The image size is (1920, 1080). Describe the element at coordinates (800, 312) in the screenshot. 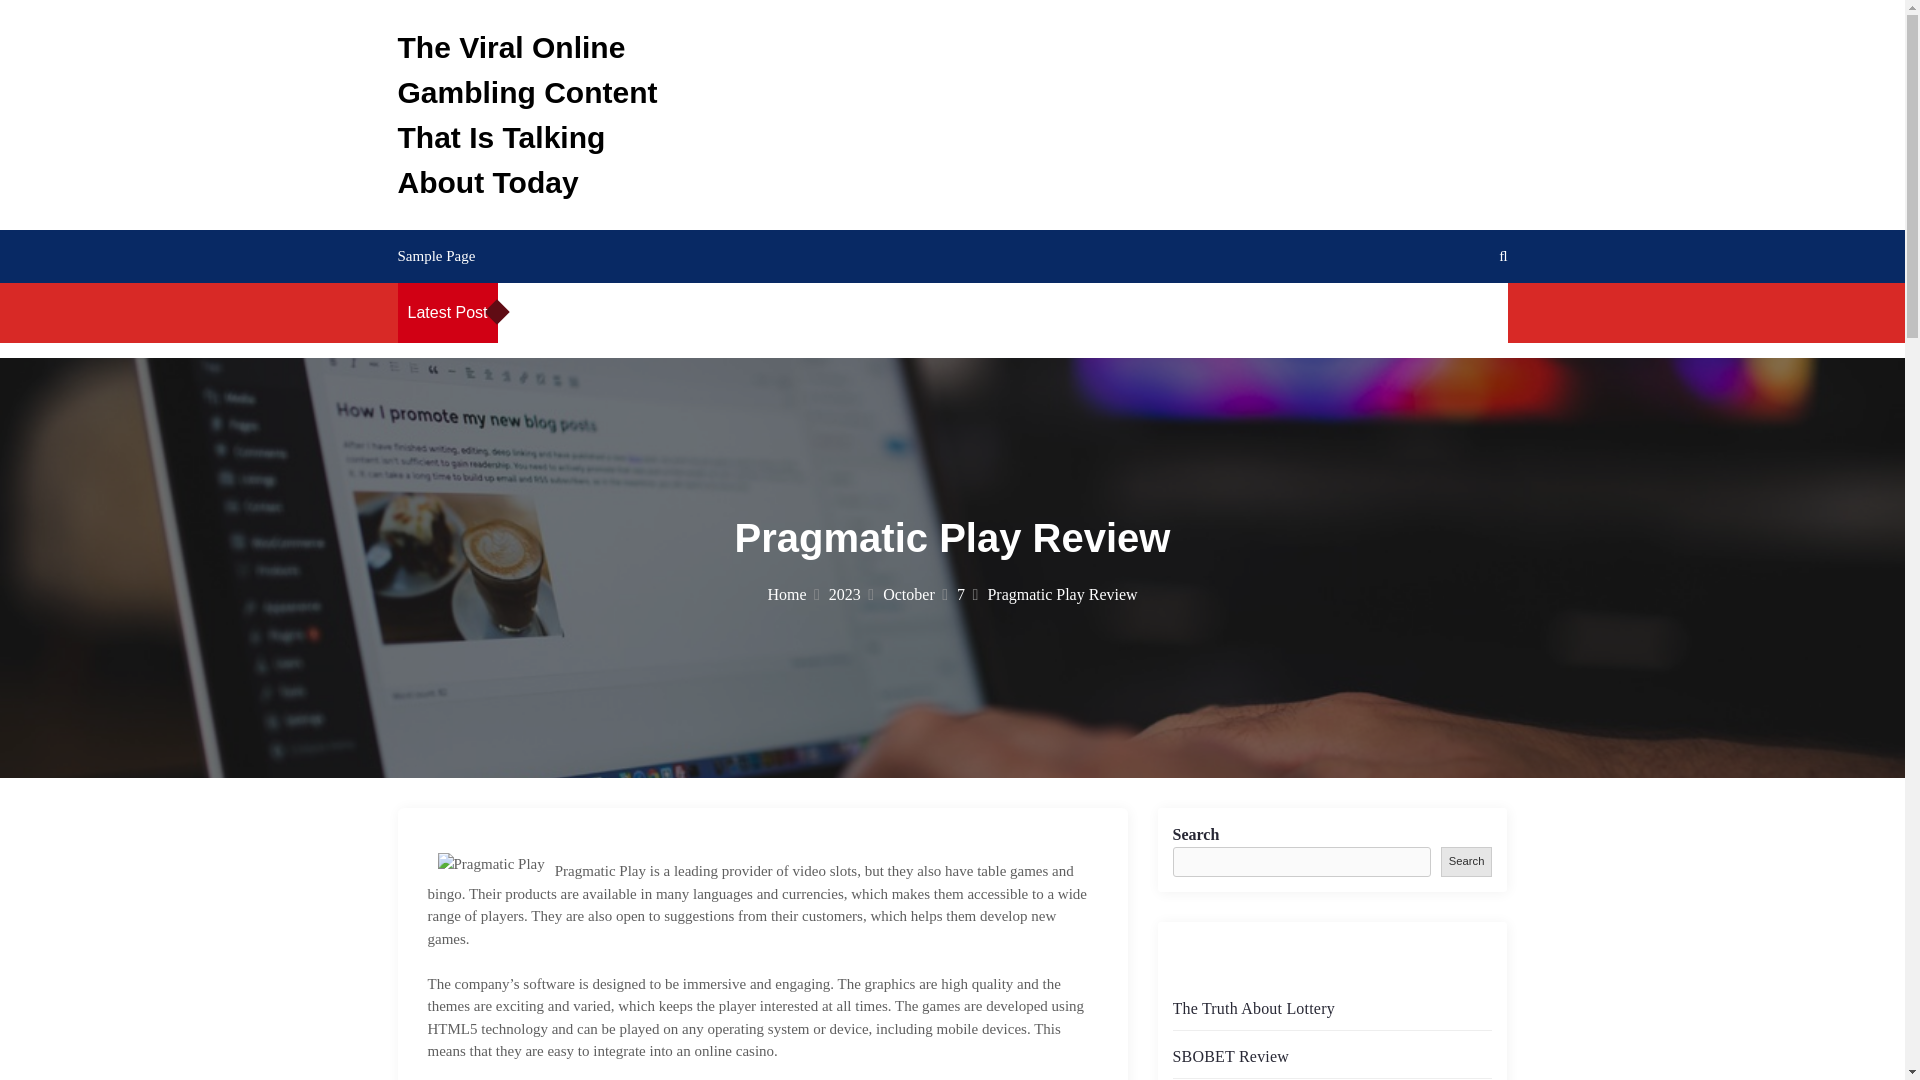

I see `SBOBET Review` at that location.